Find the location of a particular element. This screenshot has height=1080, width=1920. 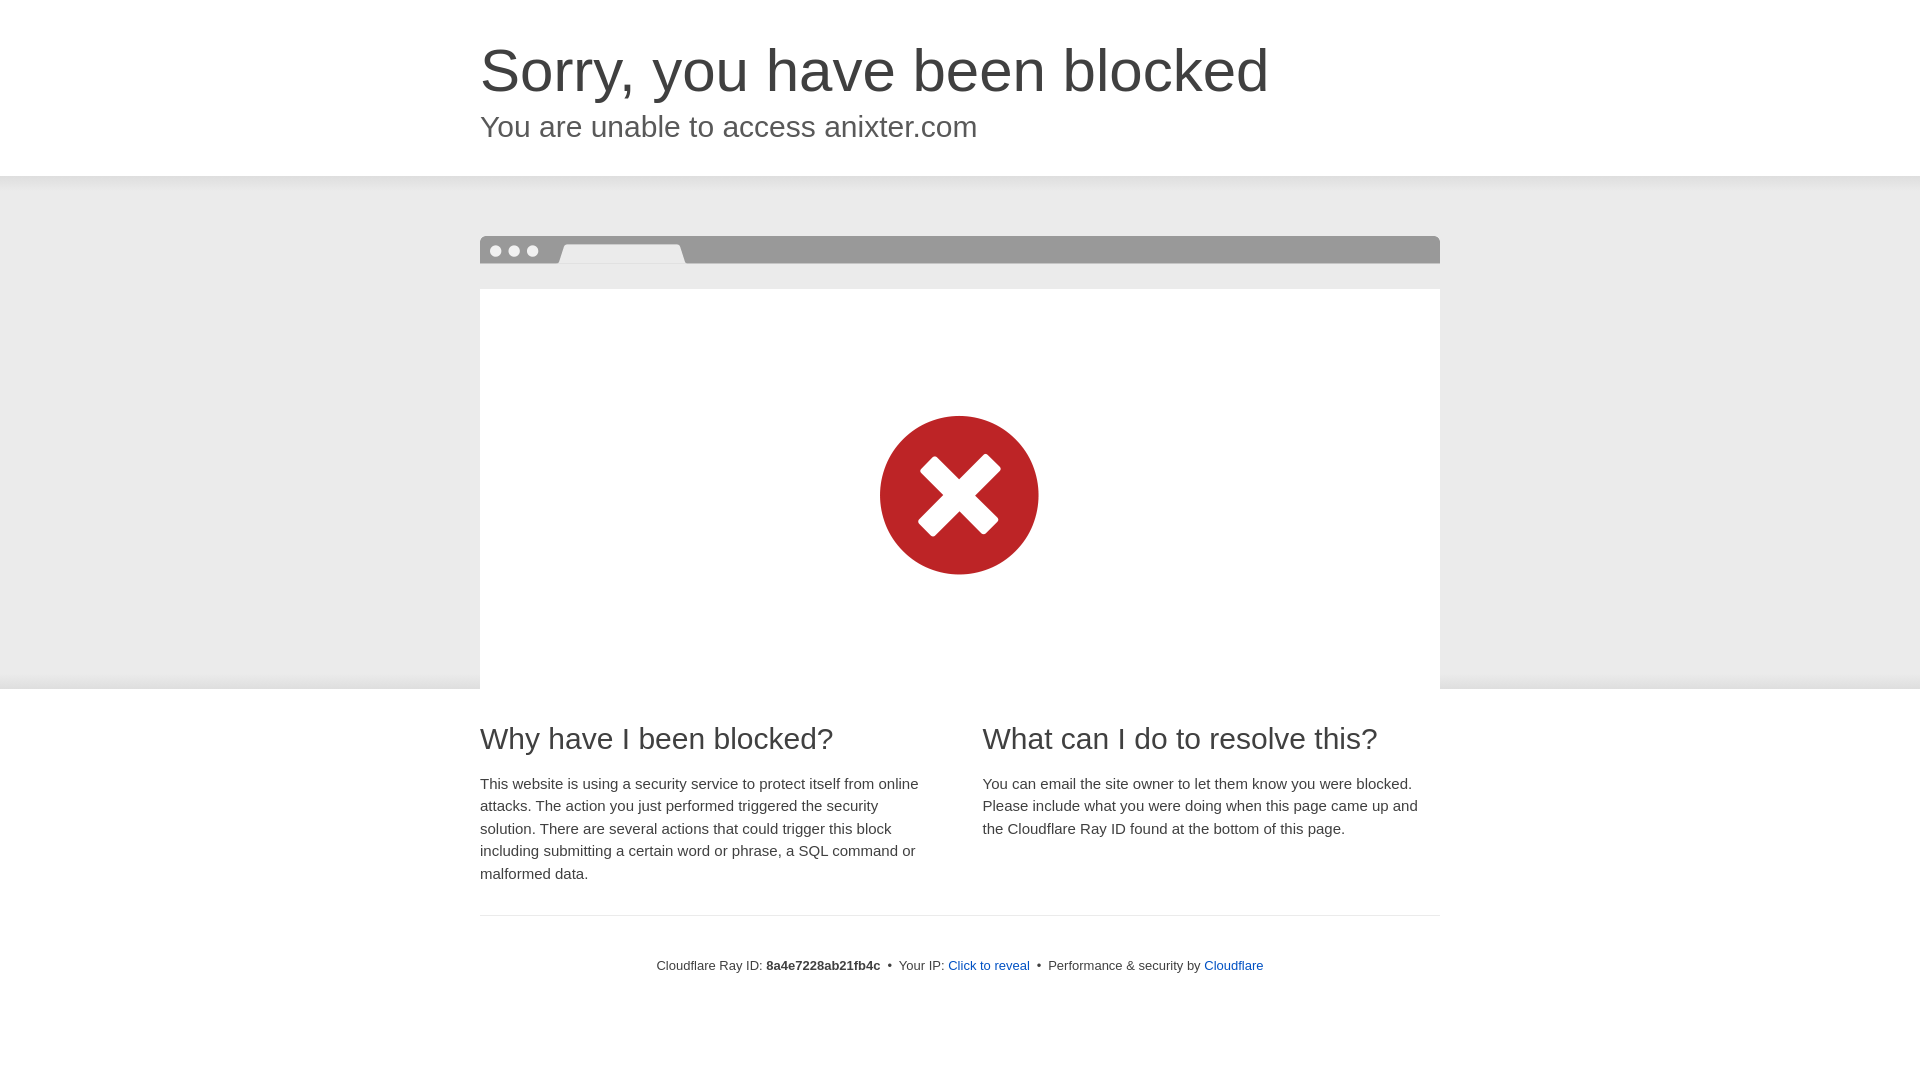

Click to reveal is located at coordinates (988, 966).